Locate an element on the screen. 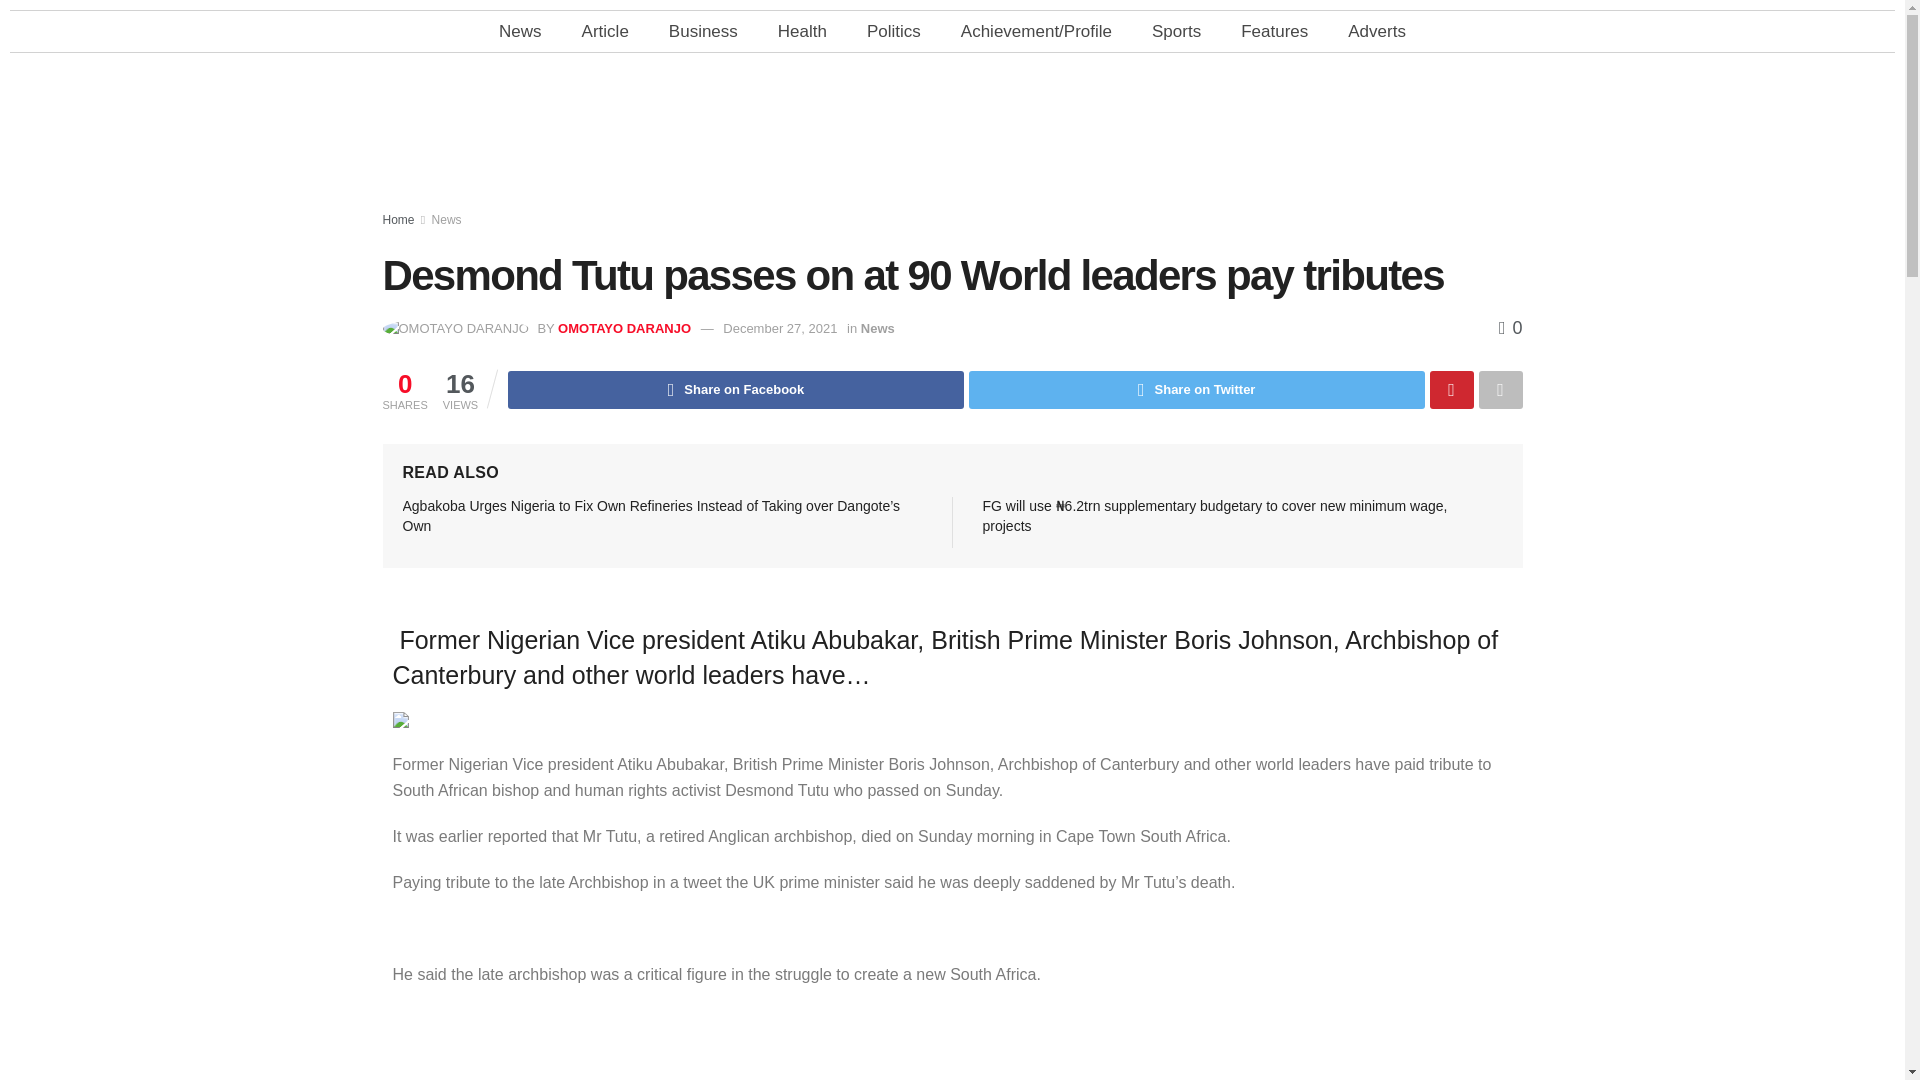 This screenshot has width=1920, height=1080. Share on Twitter is located at coordinates (1196, 390).